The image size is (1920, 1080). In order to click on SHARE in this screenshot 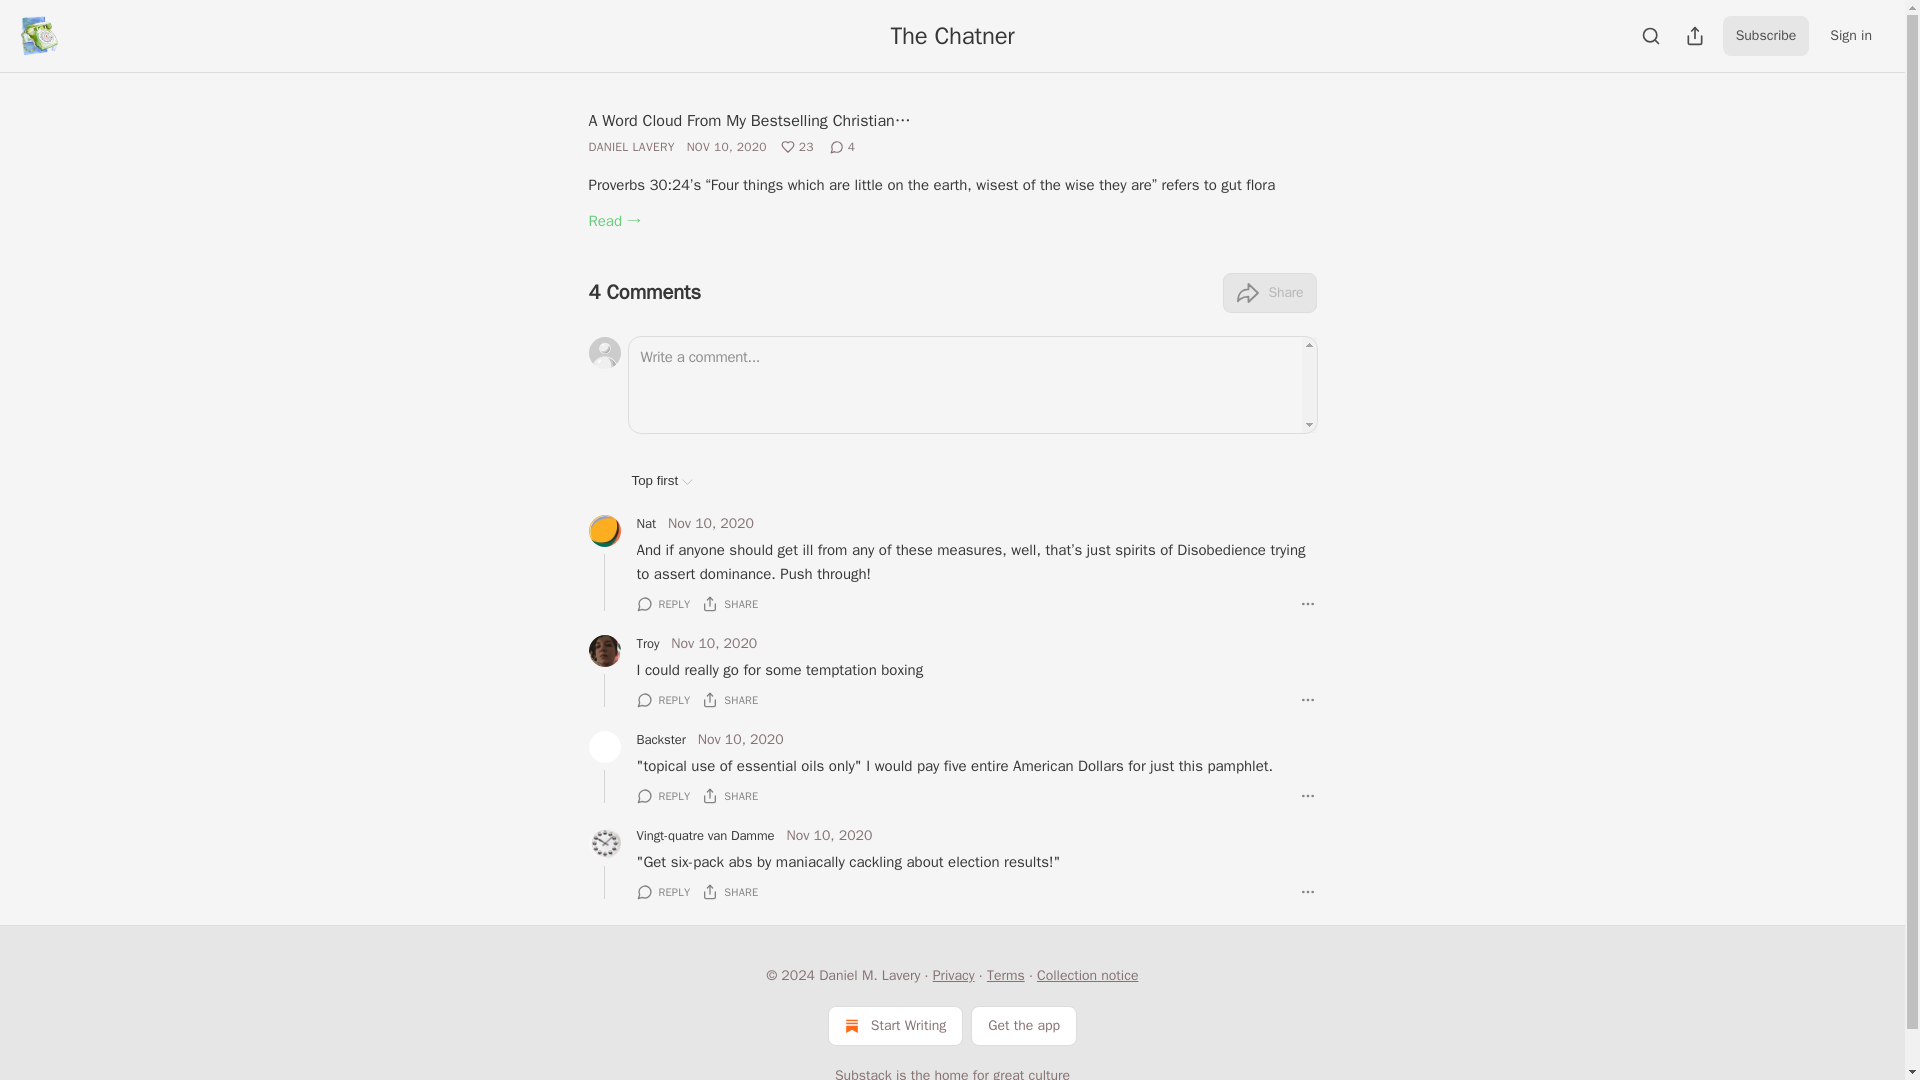, I will do `click(730, 604)`.